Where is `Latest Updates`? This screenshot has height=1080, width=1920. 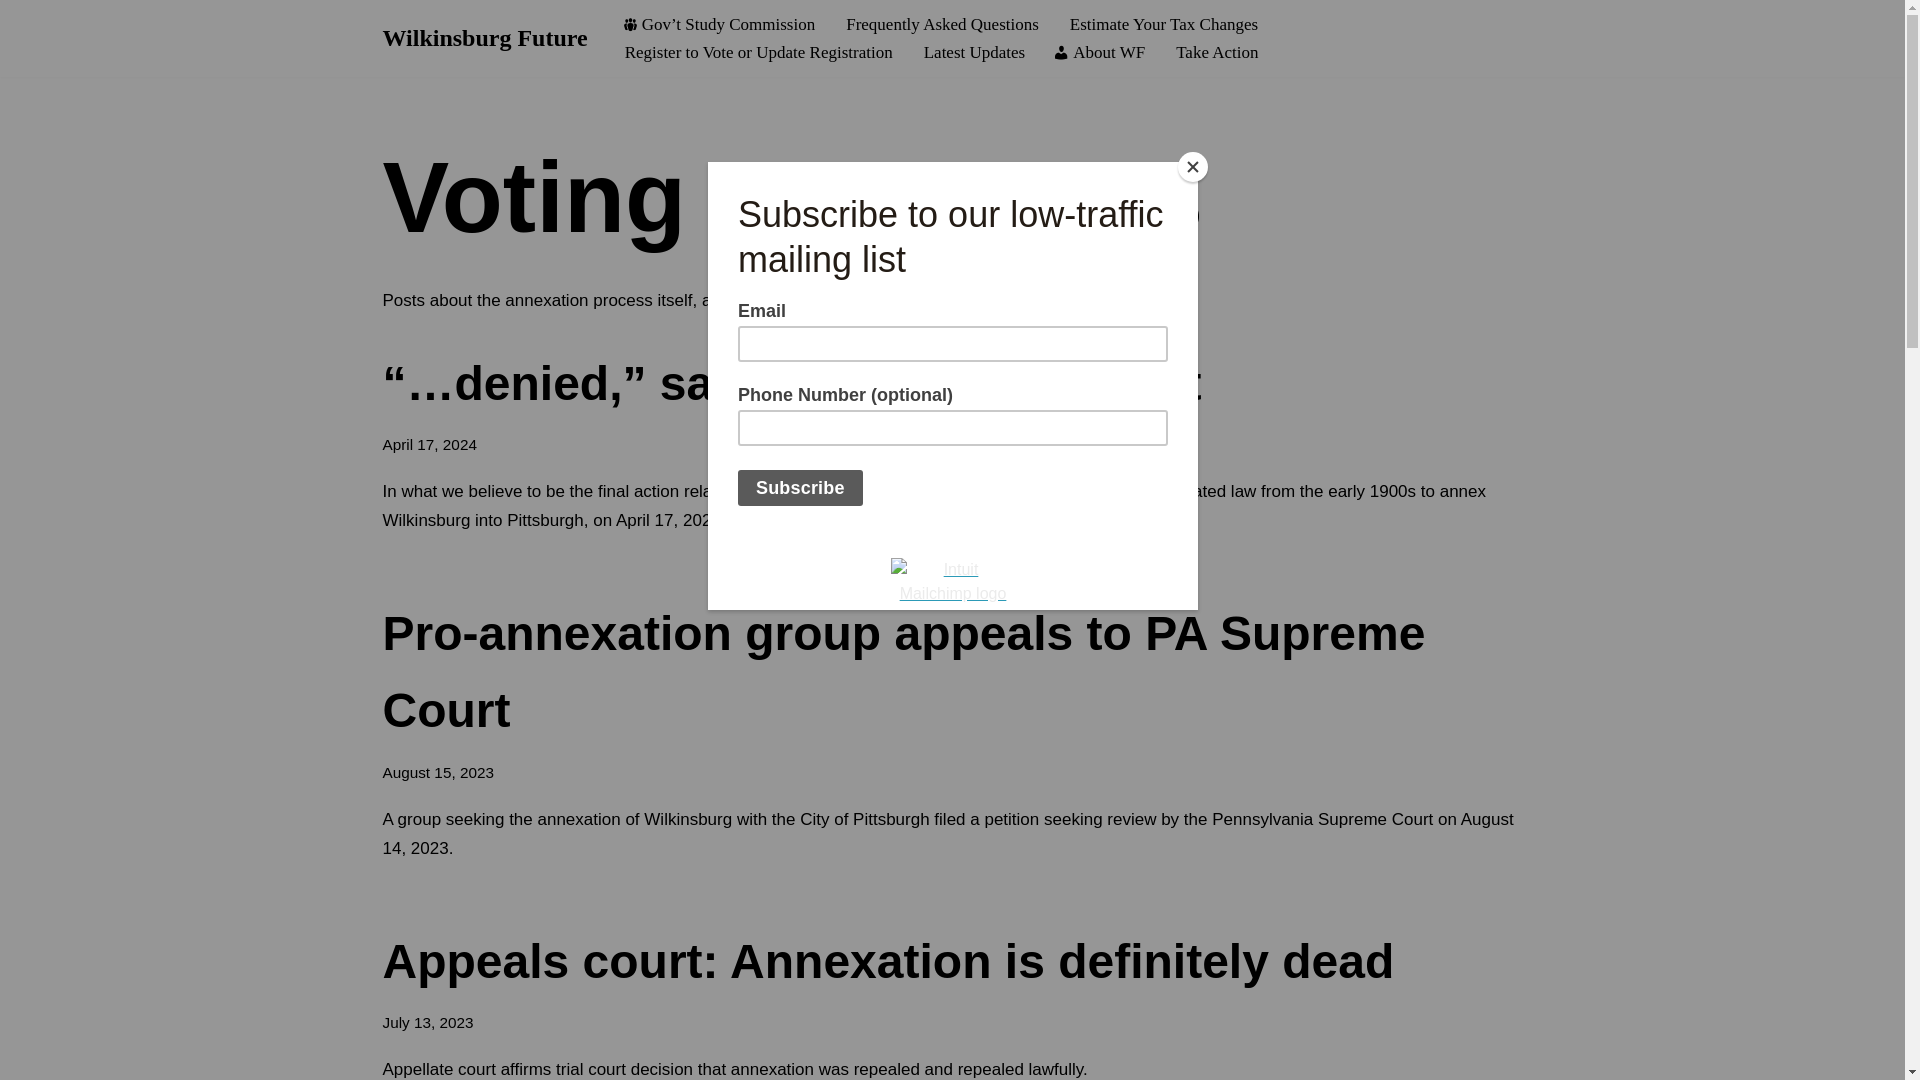 Latest Updates is located at coordinates (973, 51).